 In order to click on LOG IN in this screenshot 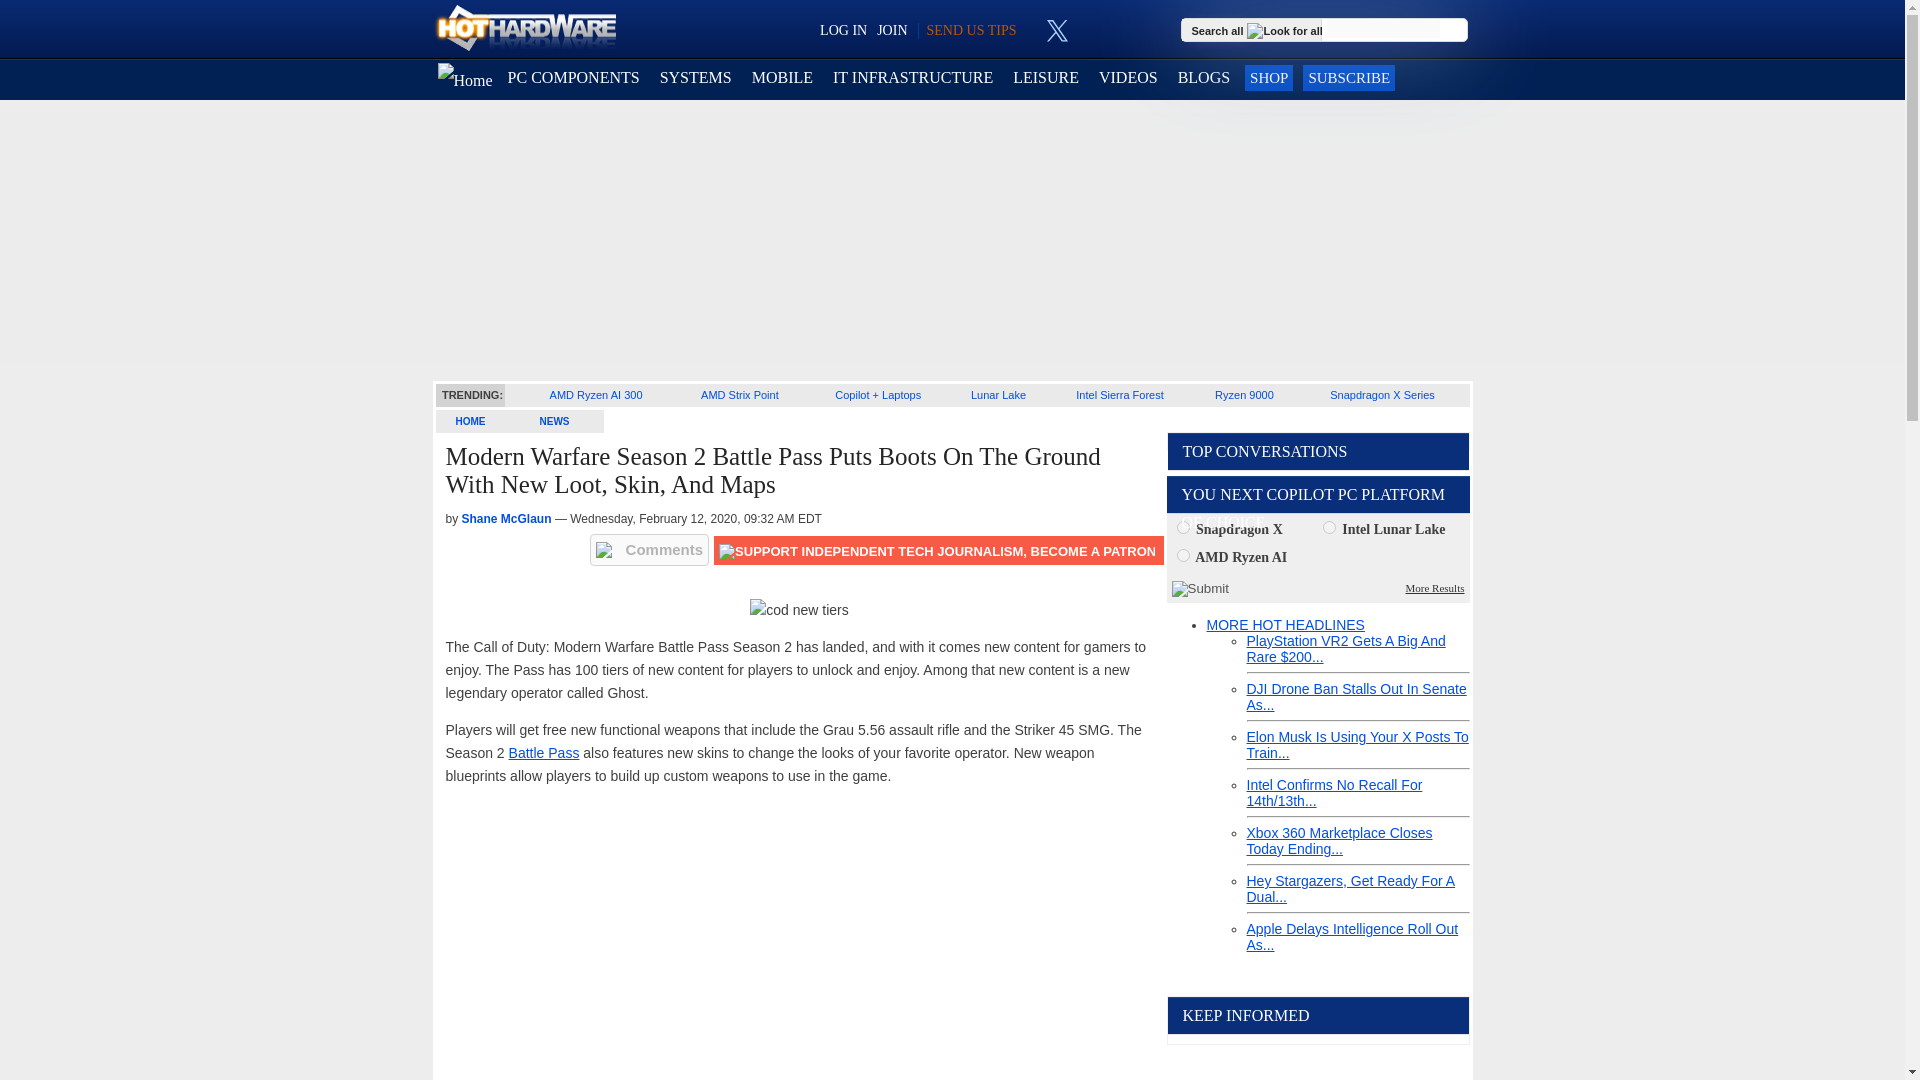, I will do `click(843, 30)`.